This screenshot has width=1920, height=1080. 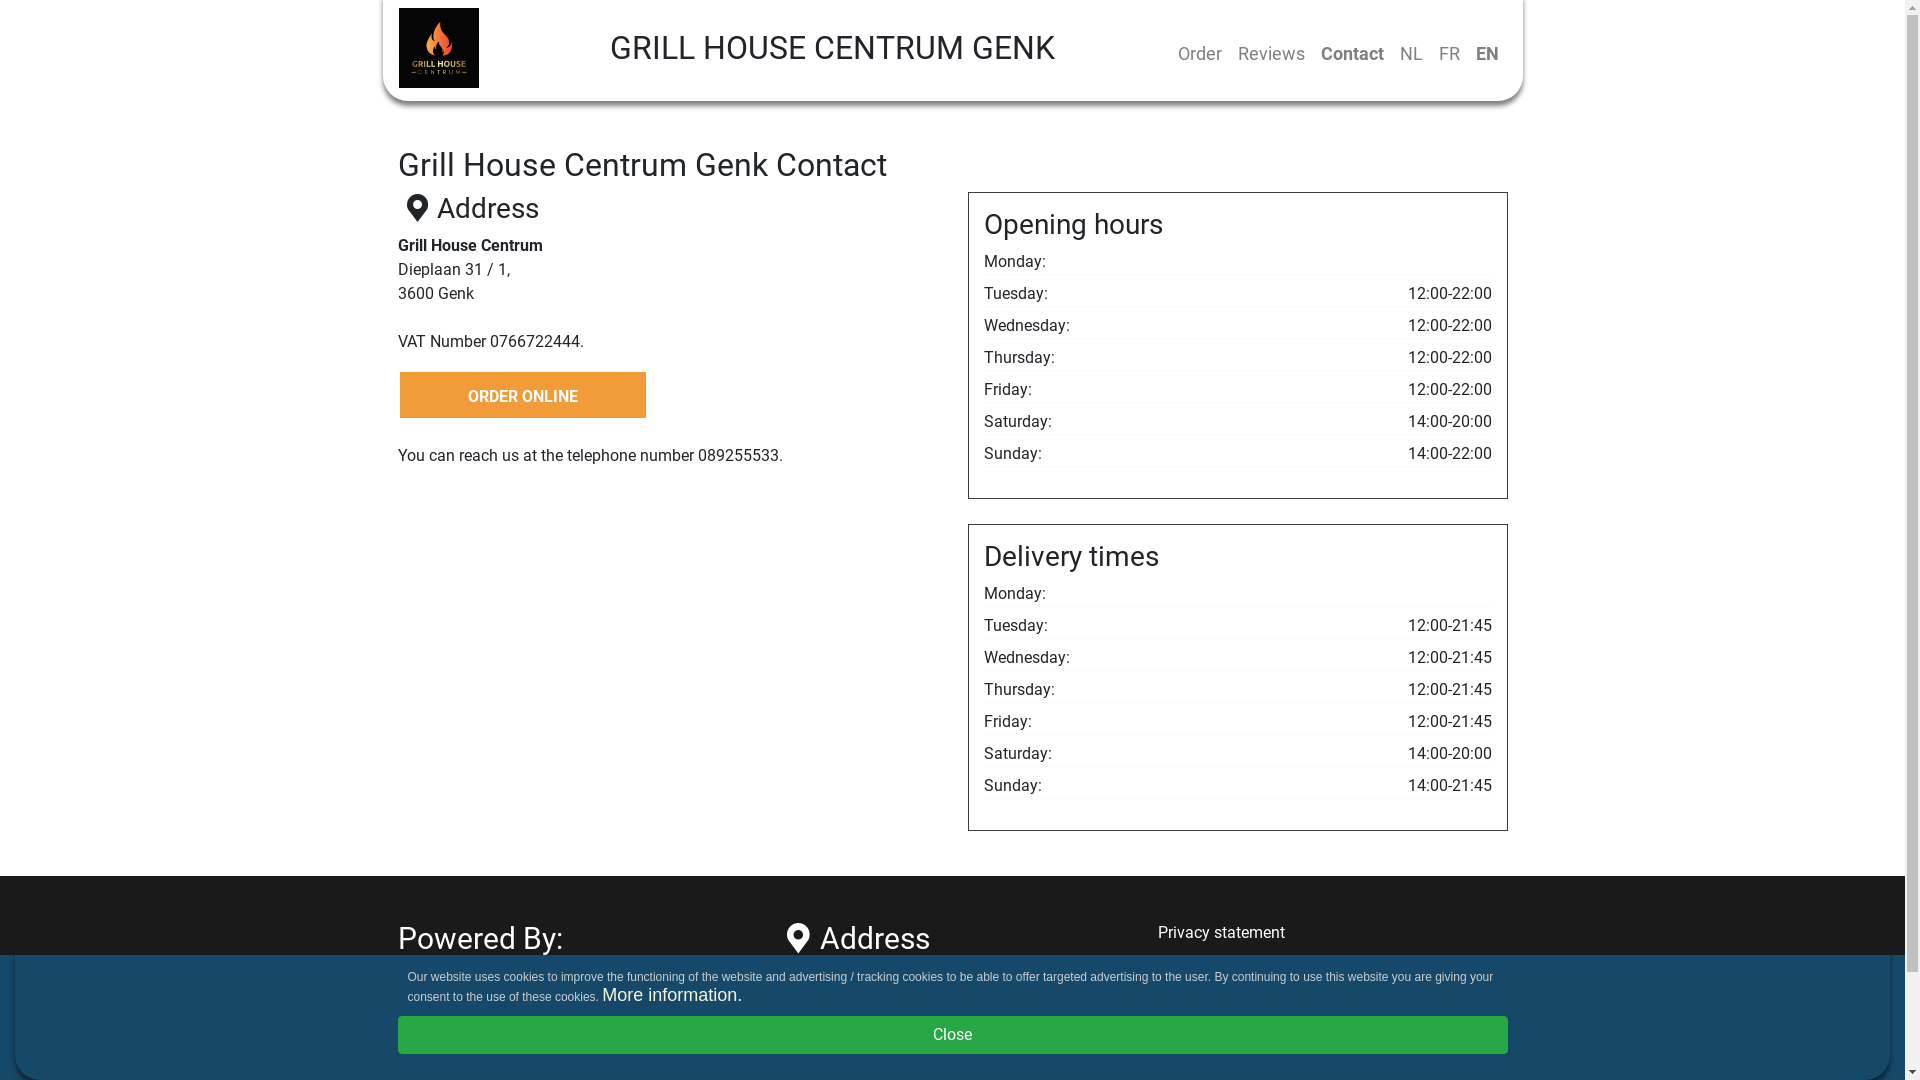 What do you see at coordinates (1200, 54) in the screenshot?
I see `Order` at bounding box center [1200, 54].